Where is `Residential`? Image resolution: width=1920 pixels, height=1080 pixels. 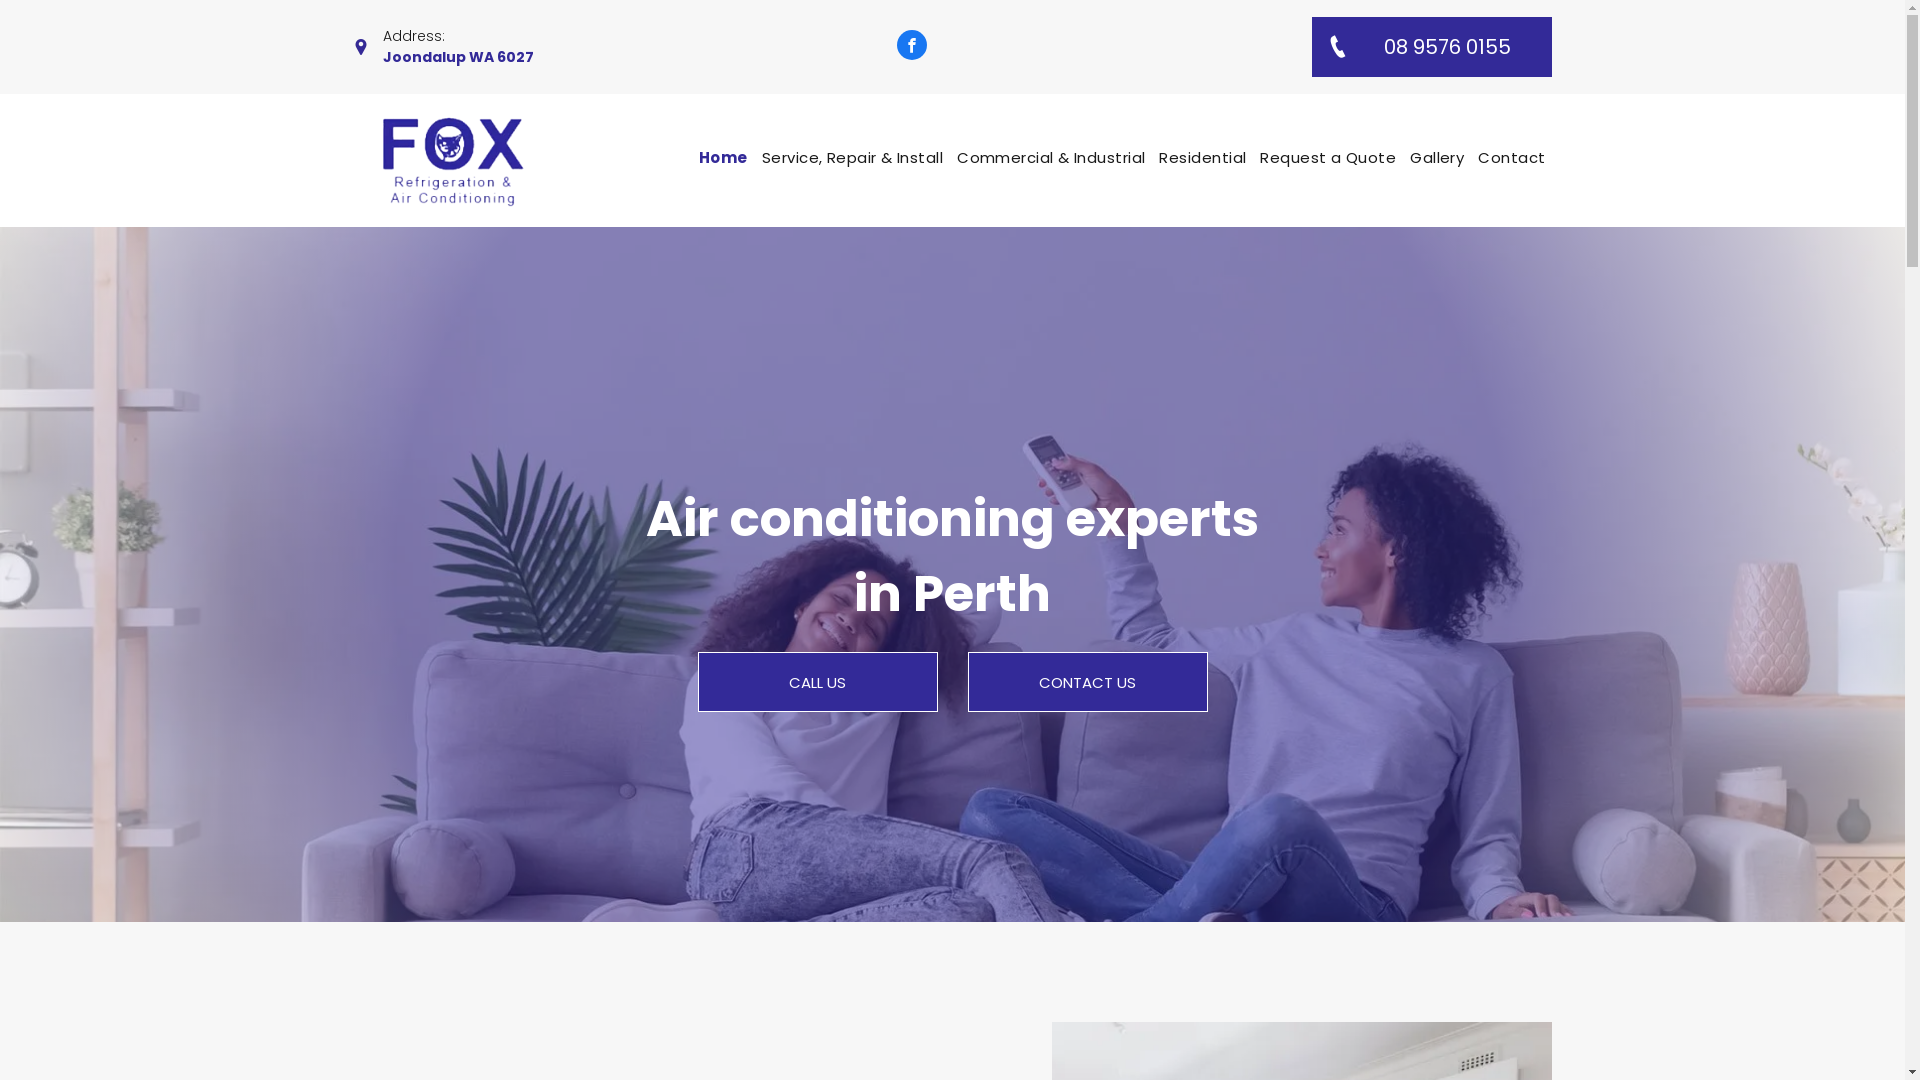 Residential is located at coordinates (1202, 158).